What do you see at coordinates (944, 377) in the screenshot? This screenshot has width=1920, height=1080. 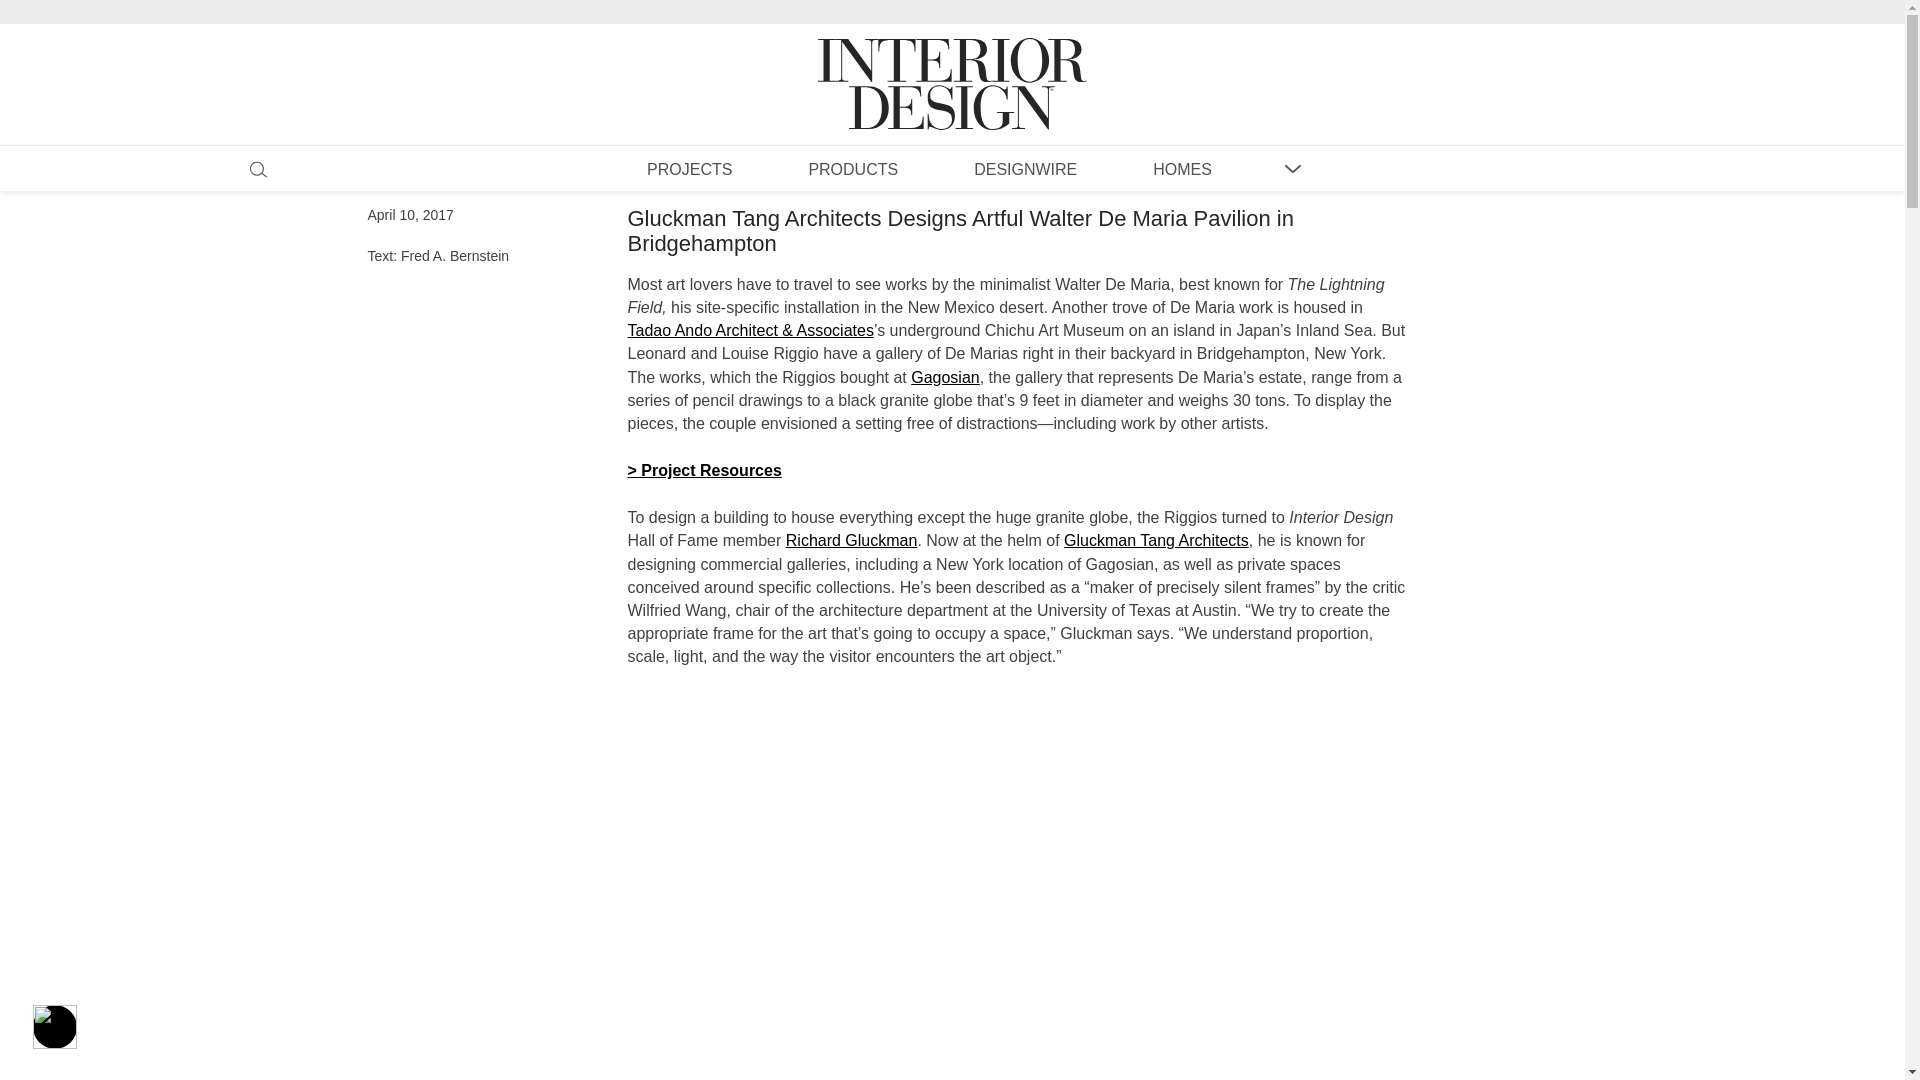 I see `Gagosian` at bounding box center [944, 377].